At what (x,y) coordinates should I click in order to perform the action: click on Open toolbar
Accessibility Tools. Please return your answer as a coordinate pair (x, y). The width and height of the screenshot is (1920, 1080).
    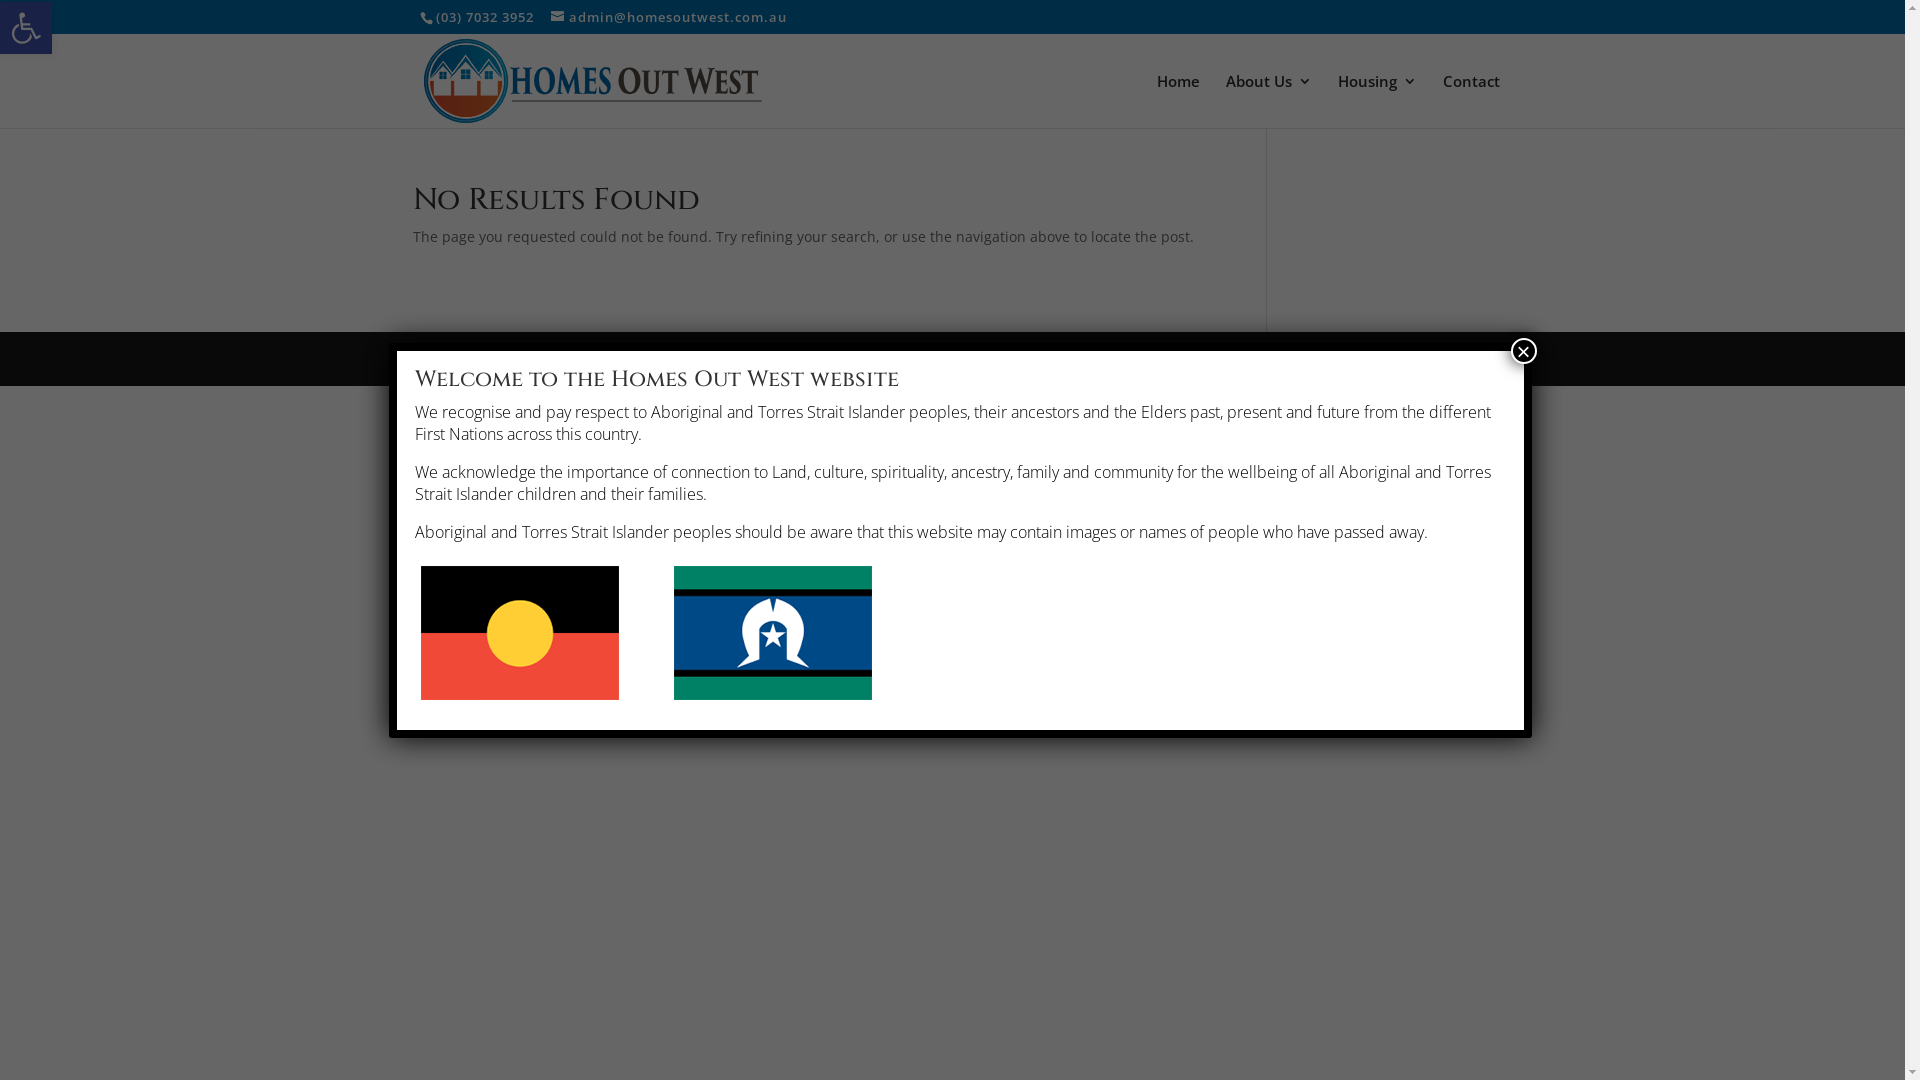
    Looking at the image, I should click on (26, 28).